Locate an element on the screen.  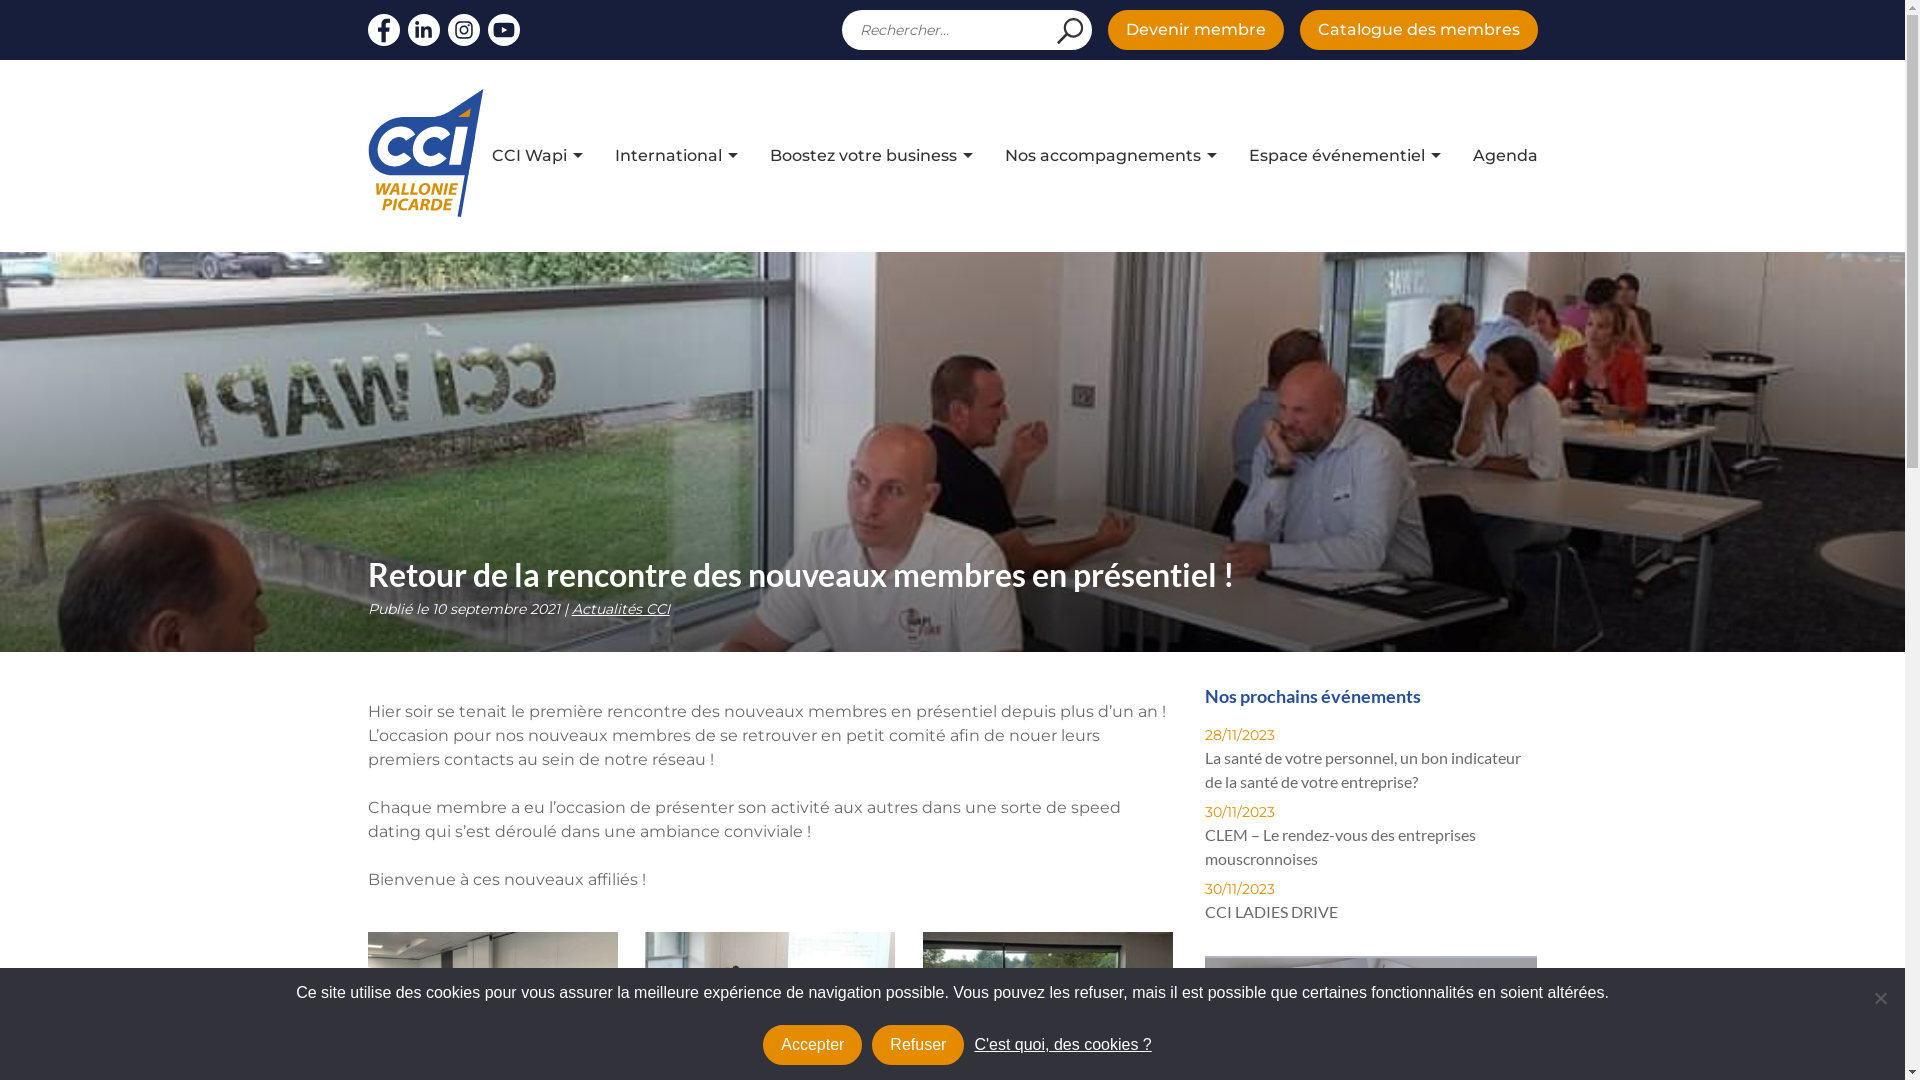
Refuser is located at coordinates (1880, 998).